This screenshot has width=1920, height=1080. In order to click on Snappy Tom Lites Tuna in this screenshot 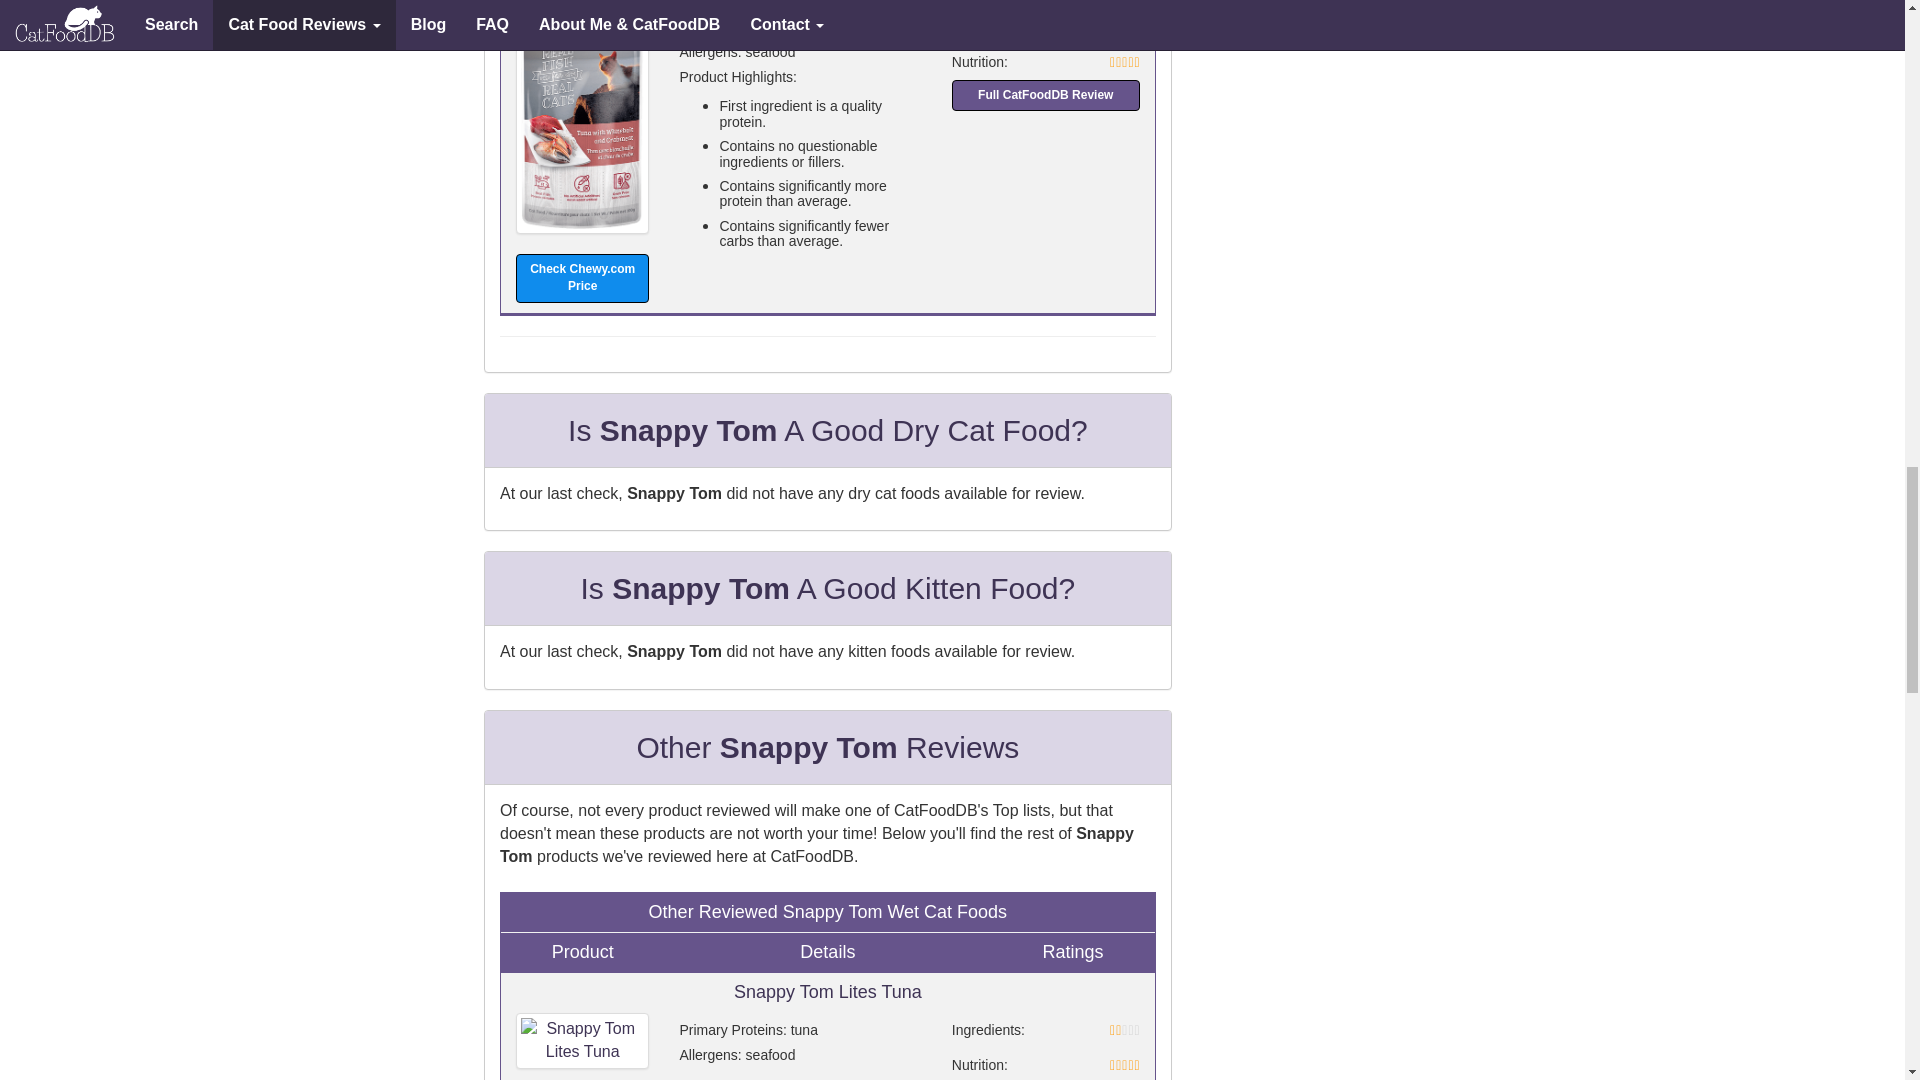, I will do `click(582, 1041)`.